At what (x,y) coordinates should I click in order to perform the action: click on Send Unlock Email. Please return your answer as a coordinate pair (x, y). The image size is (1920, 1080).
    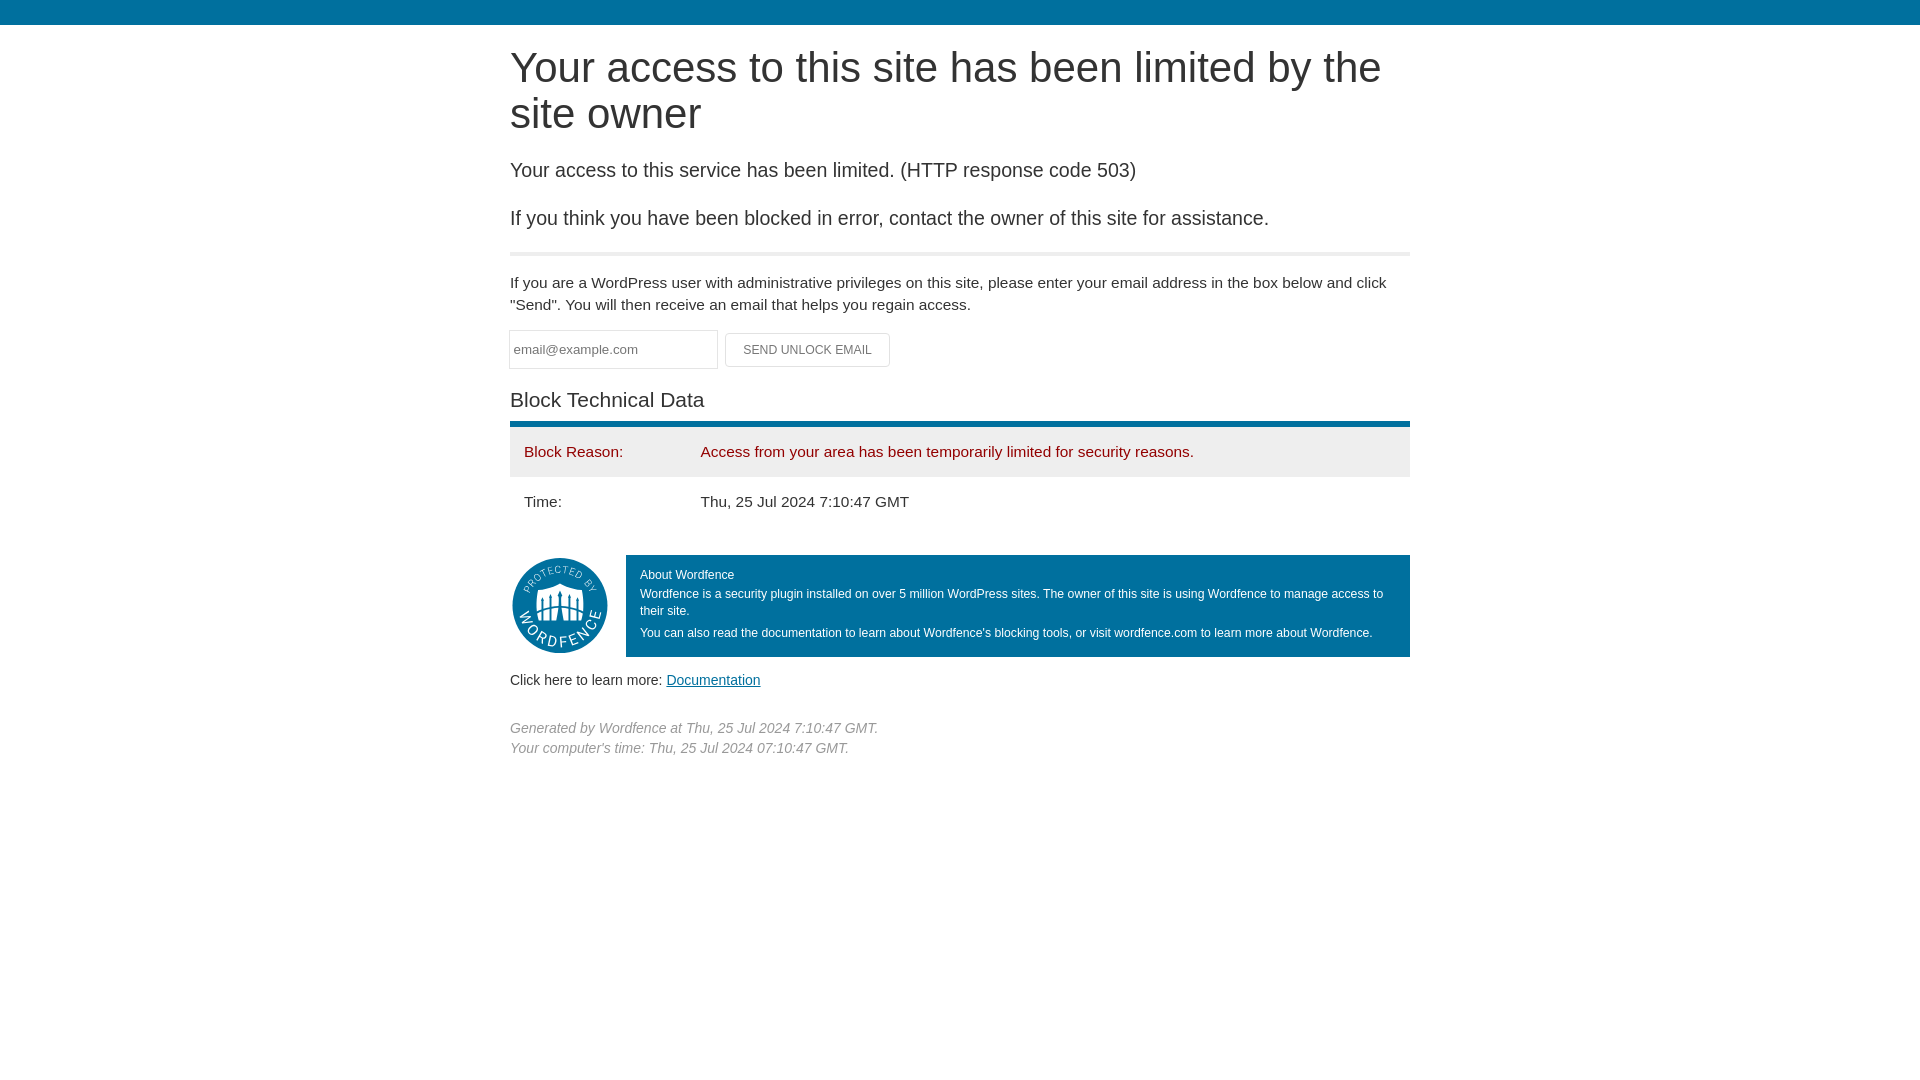
    Looking at the image, I should click on (808, 350).